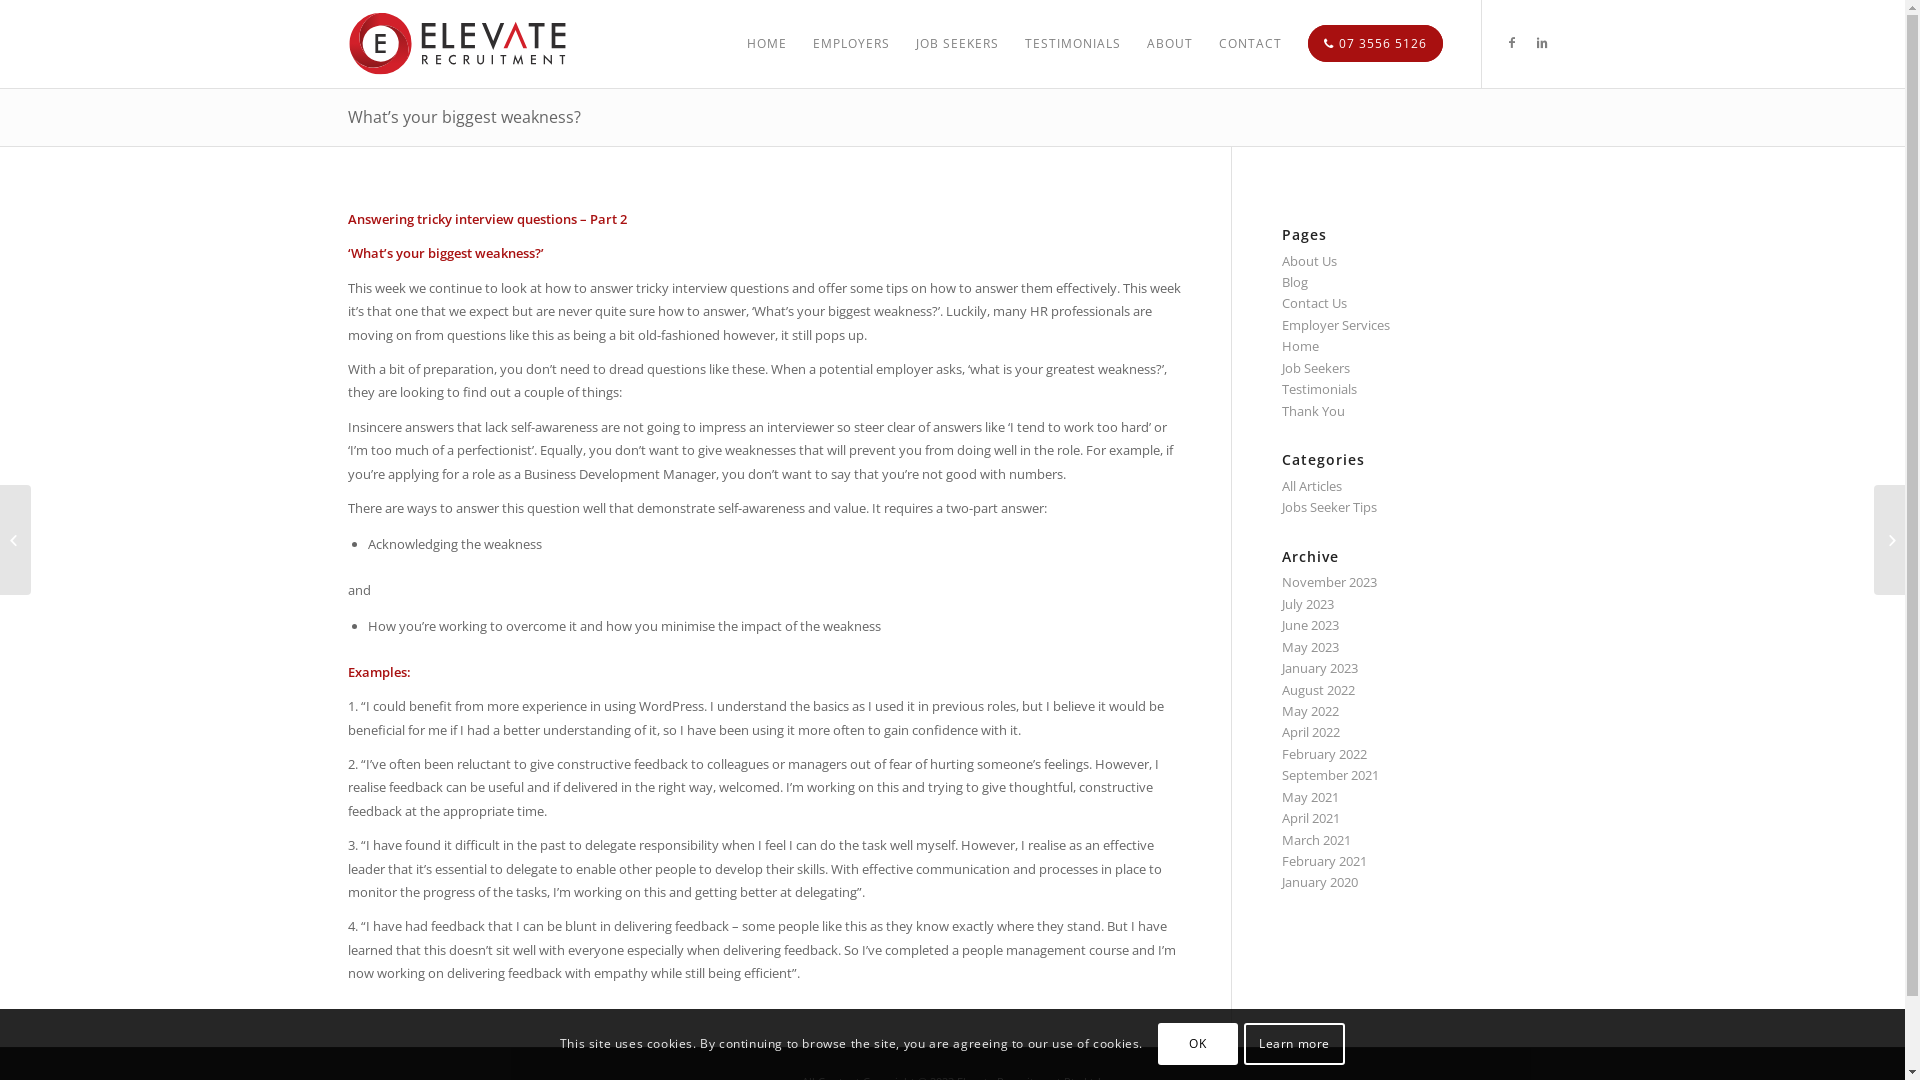  What do you see at coordinates (1312, 486) in the screenshot?
I see `All Articles` at bounding box center [1312, 486].